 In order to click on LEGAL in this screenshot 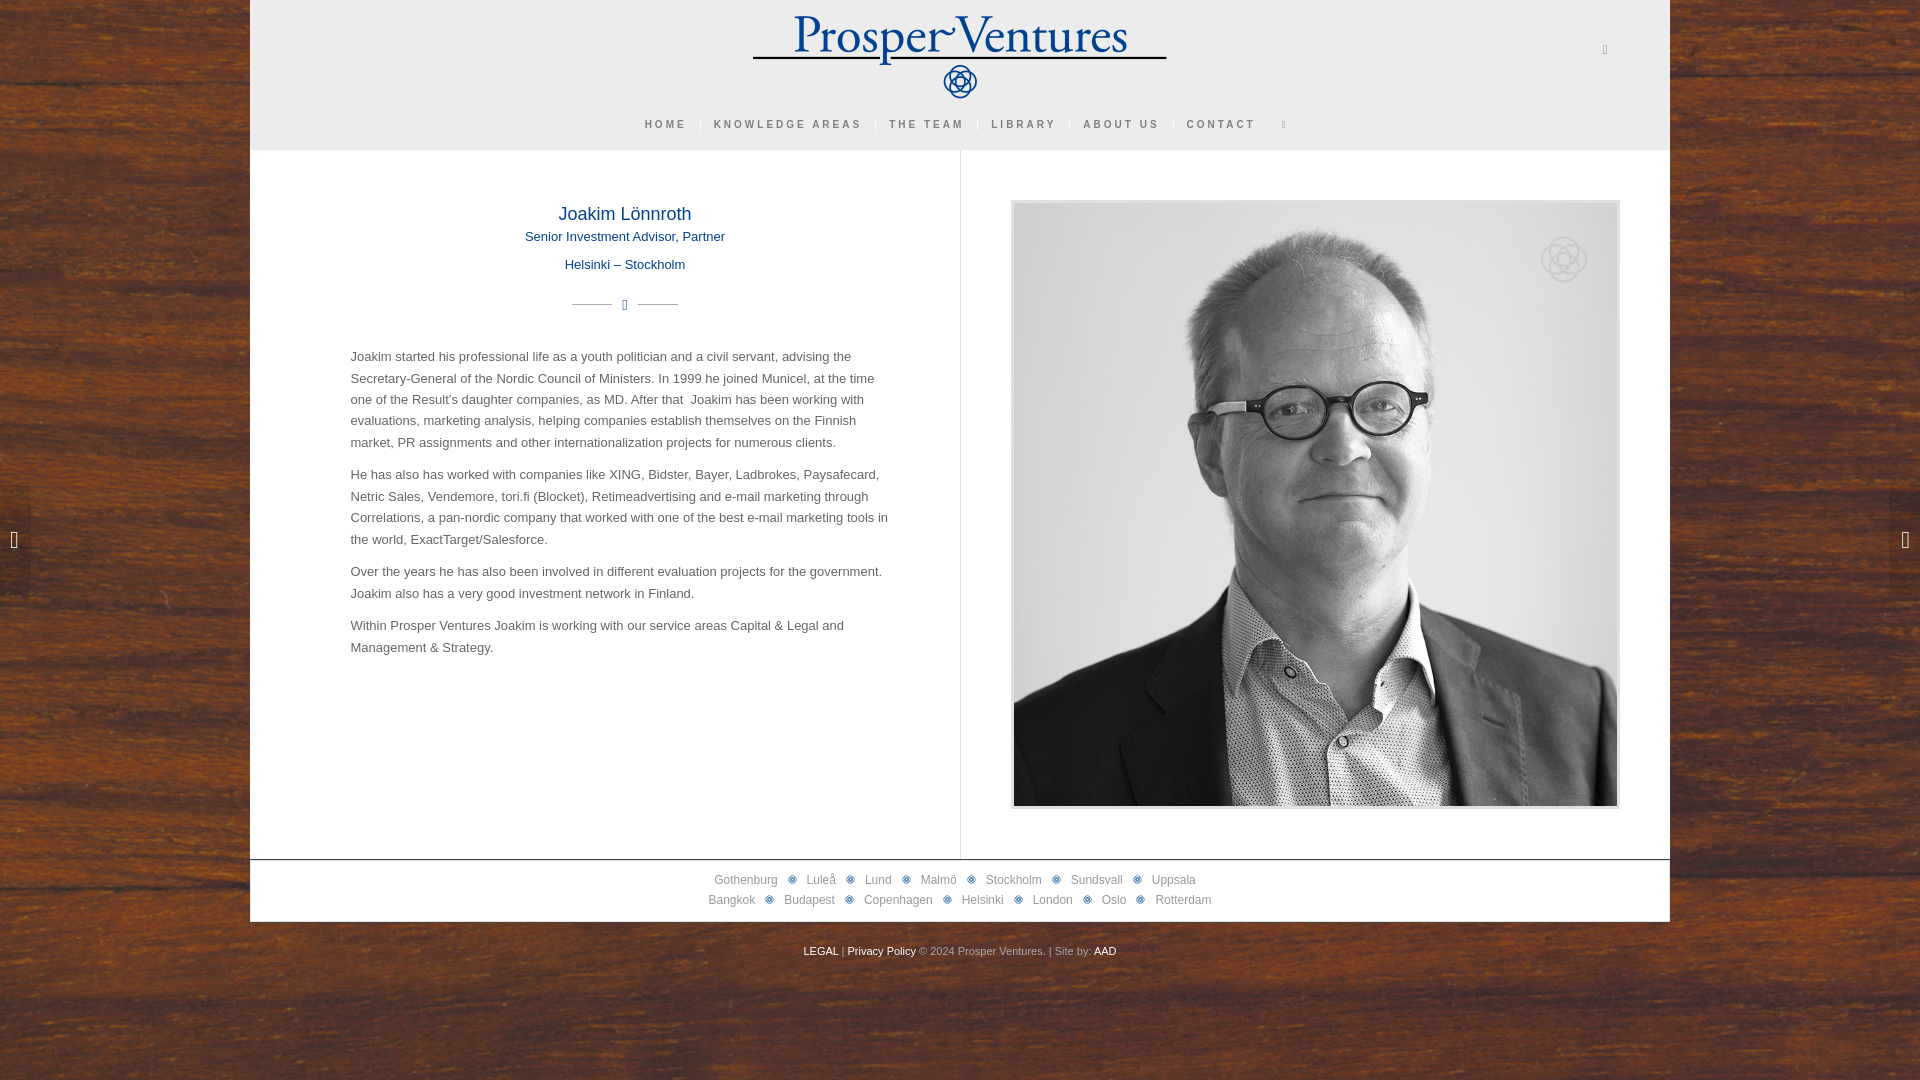, I will do `click(820, 950)`.